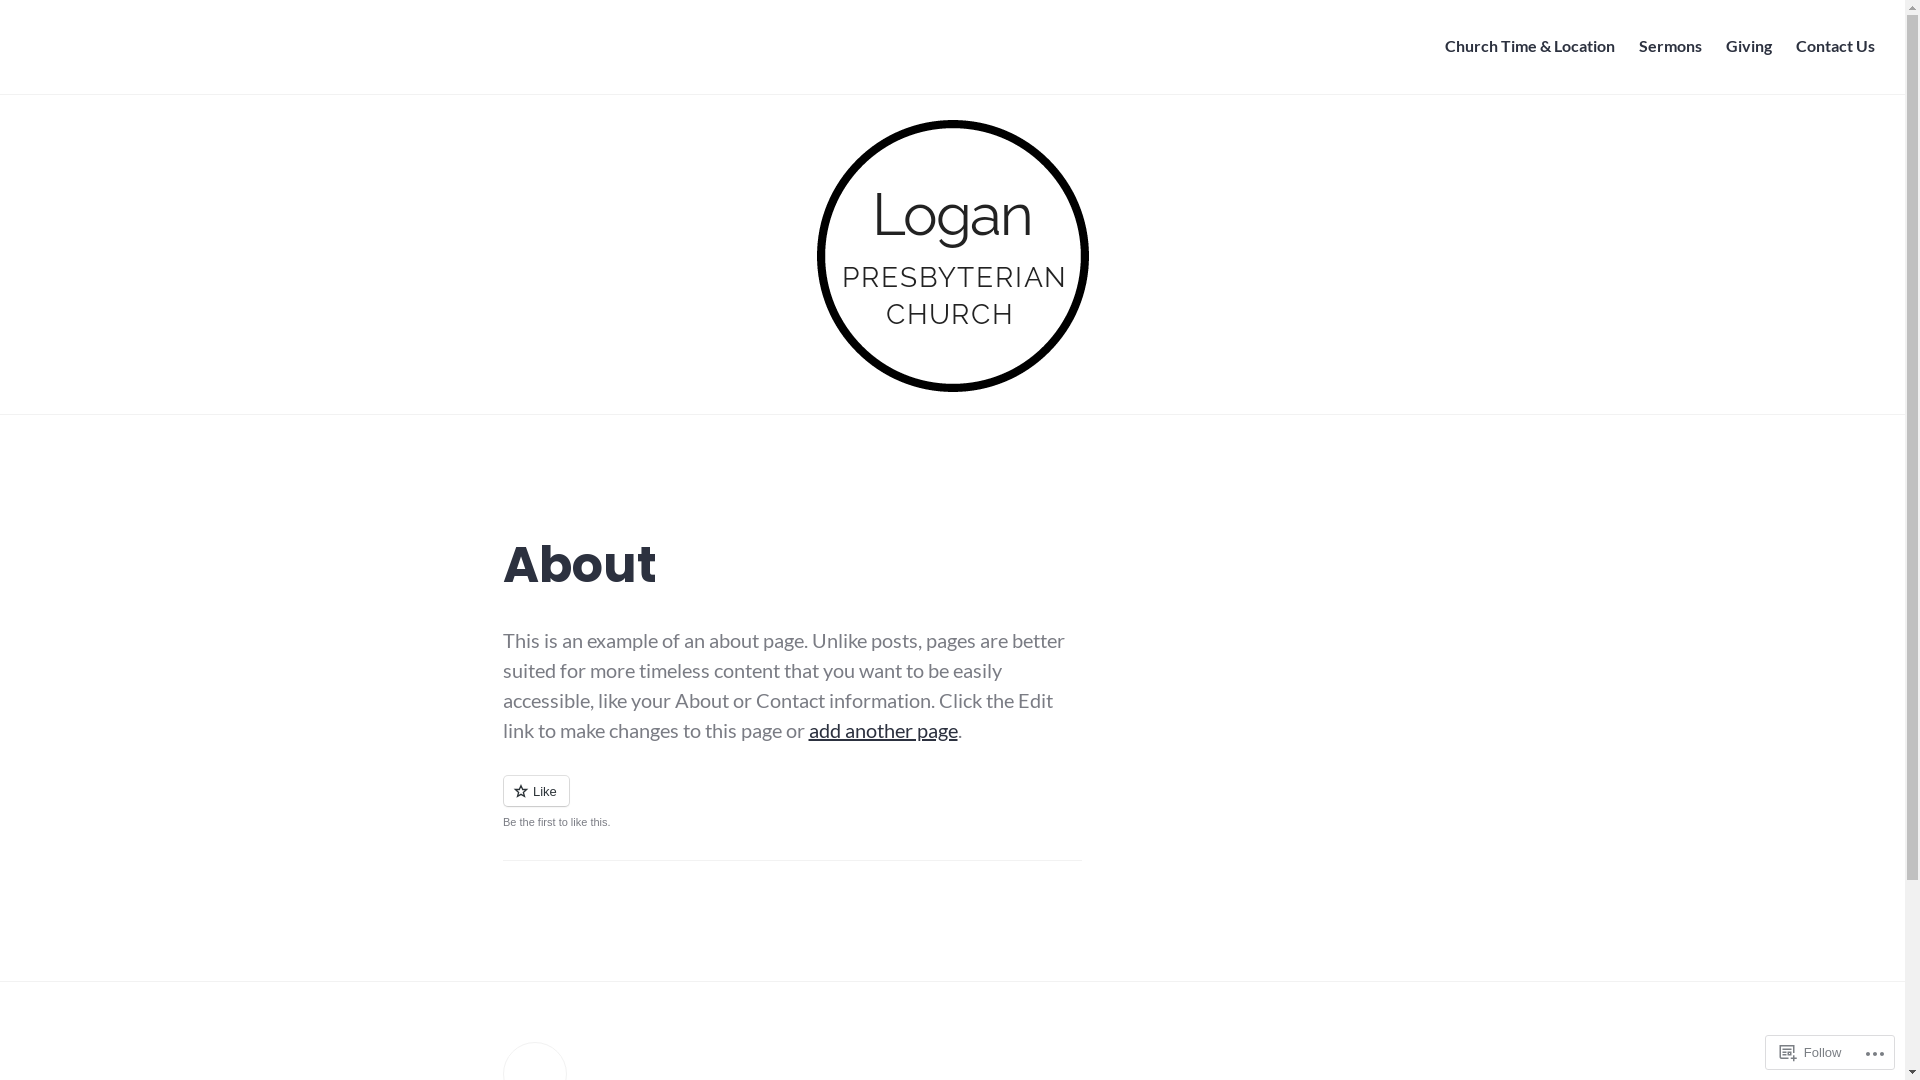 The height and width of the screenshot is (1080, 1920). Describe the element at coordinates (1670, 47) in the screenshot. I see `Sermons` at that location.